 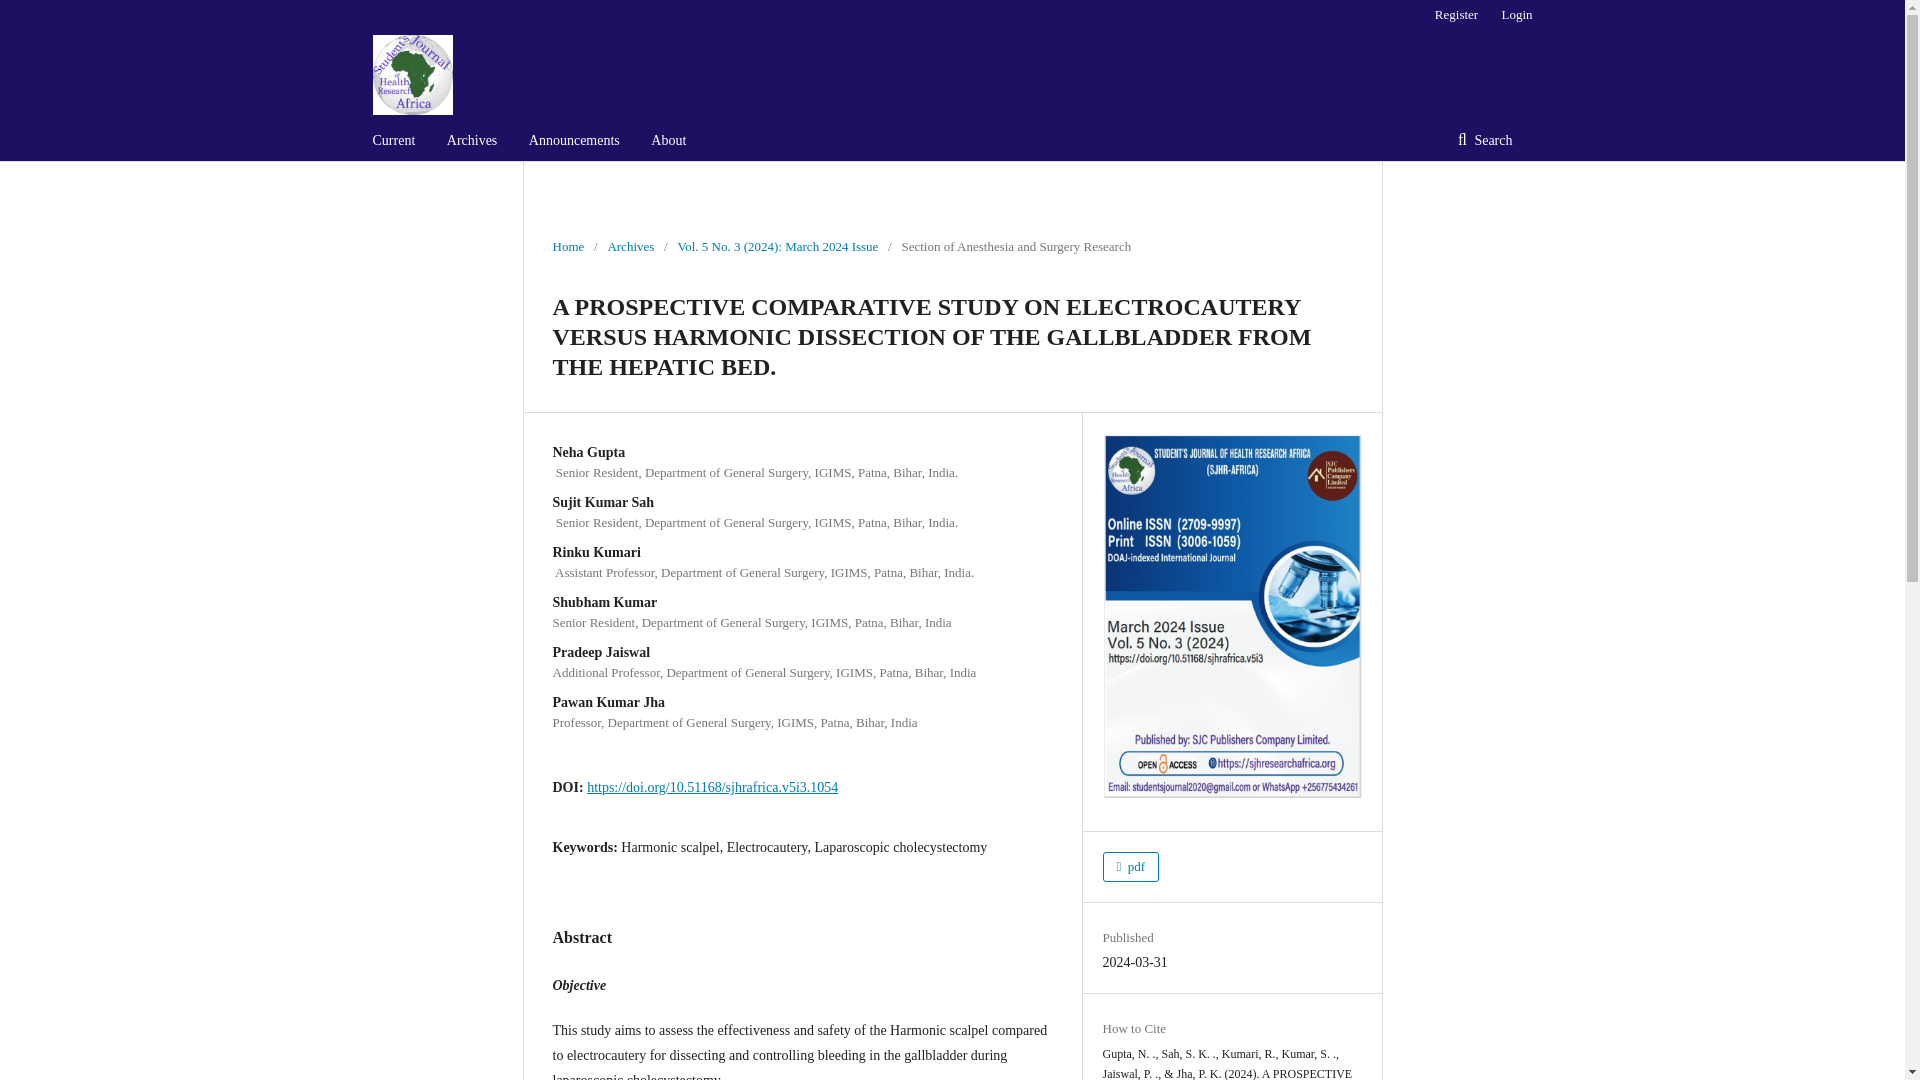 What do you see at coordinates (574, 140) in the screenshot?
I see `Announcements` at bounding box center [574, 140].